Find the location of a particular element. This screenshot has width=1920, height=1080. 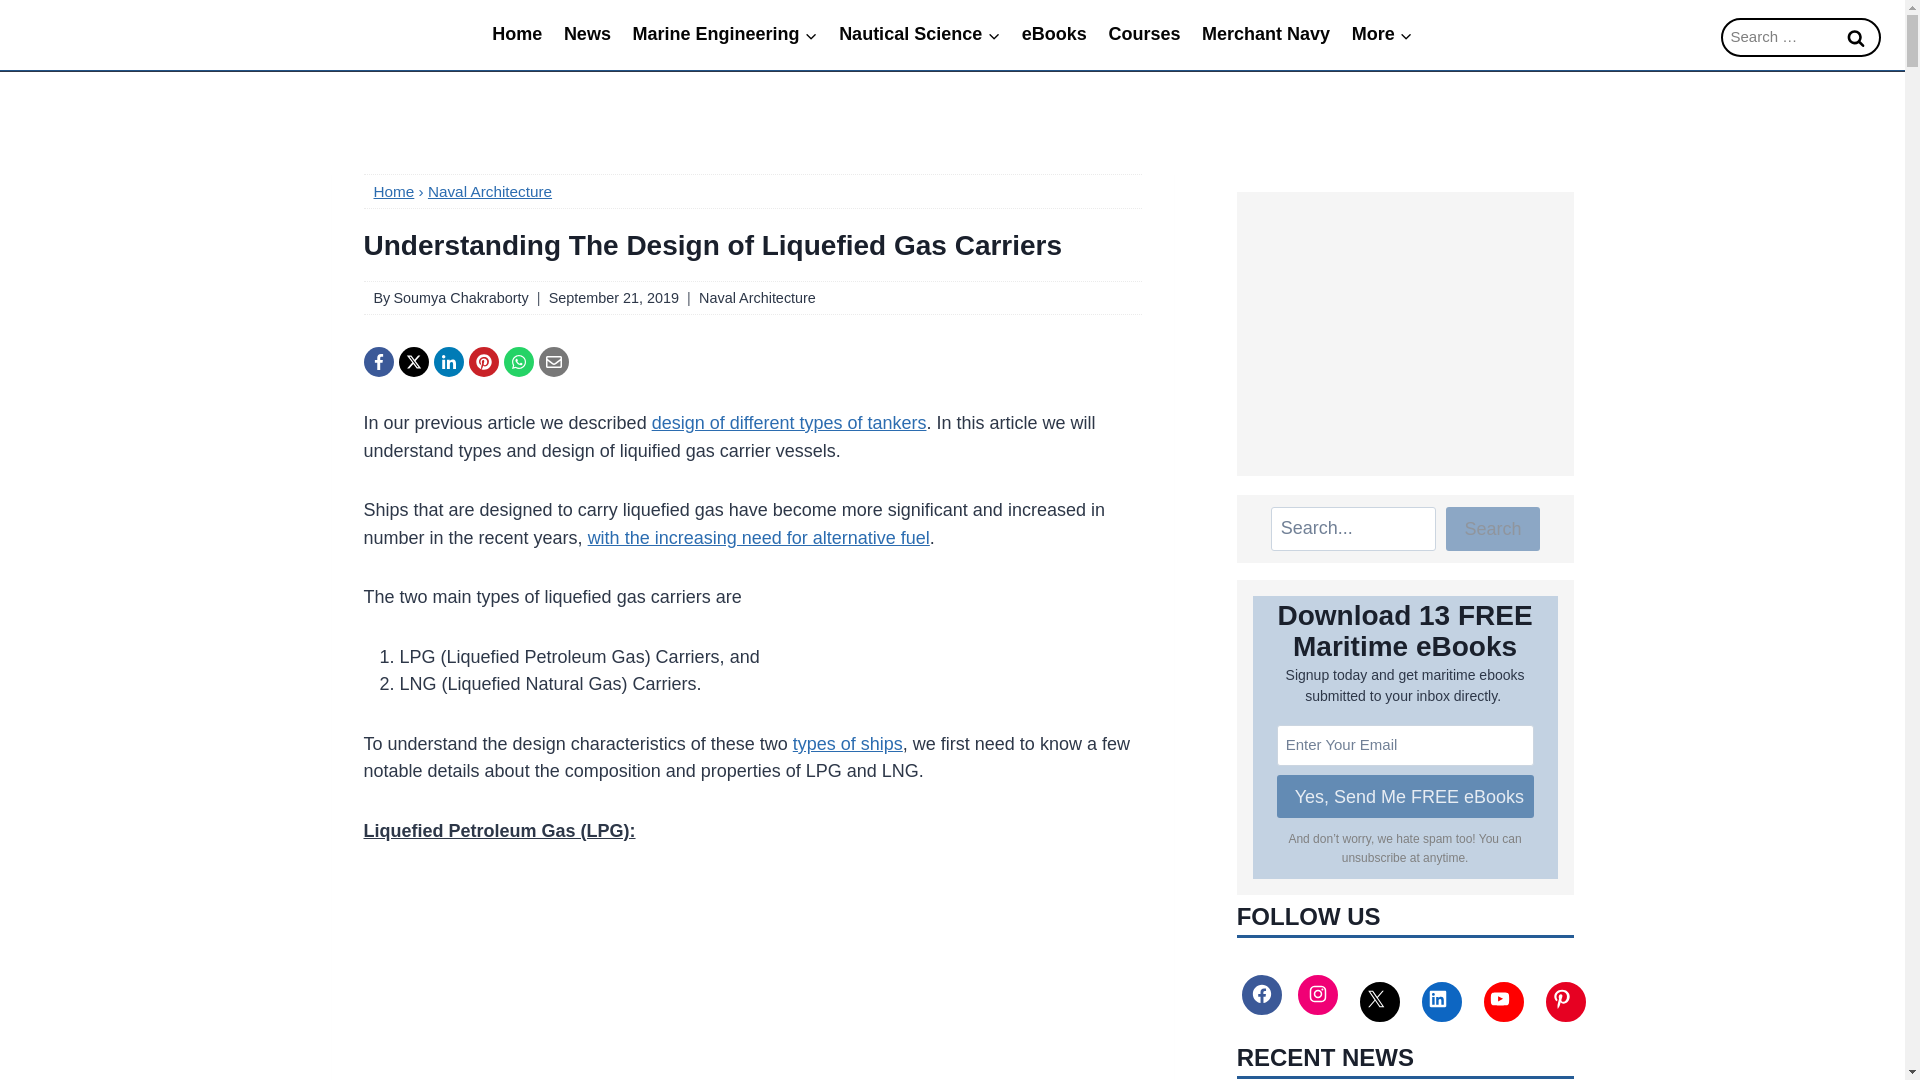

Home is located at coordinates (516, 34).